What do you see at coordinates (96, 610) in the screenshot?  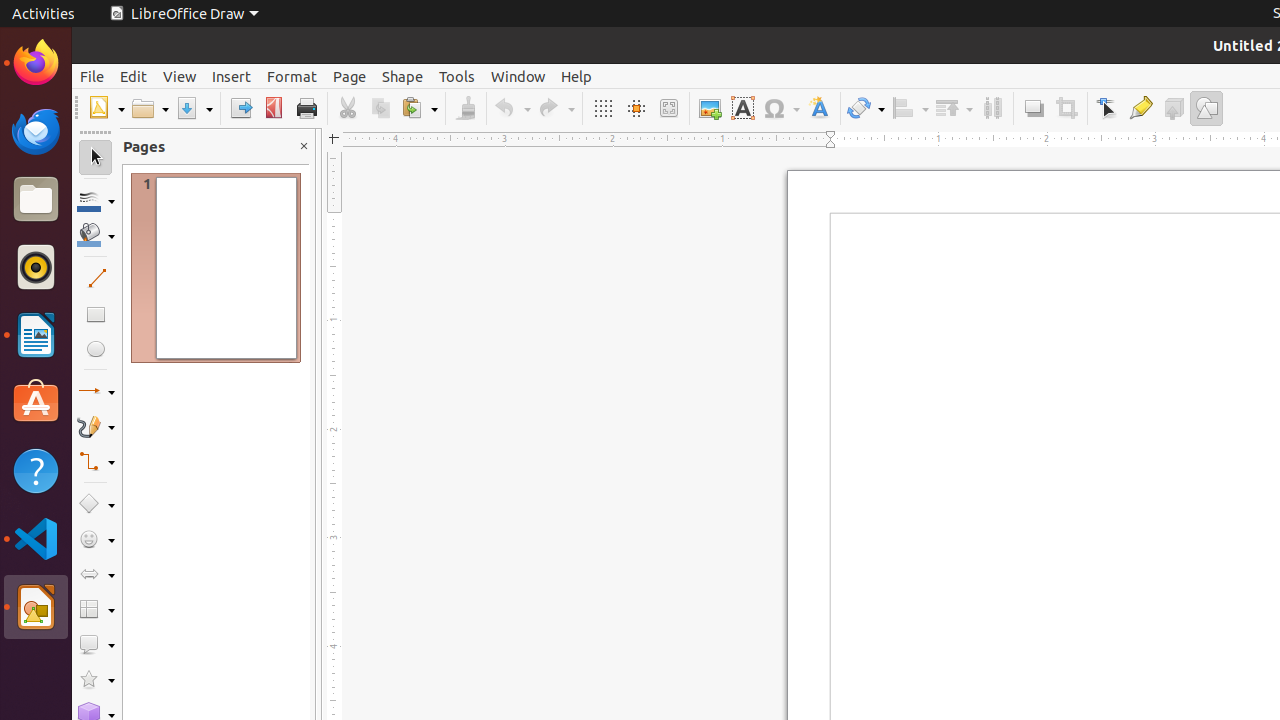 I see `Flowchart Shapes` at bounding box center [96, 610].